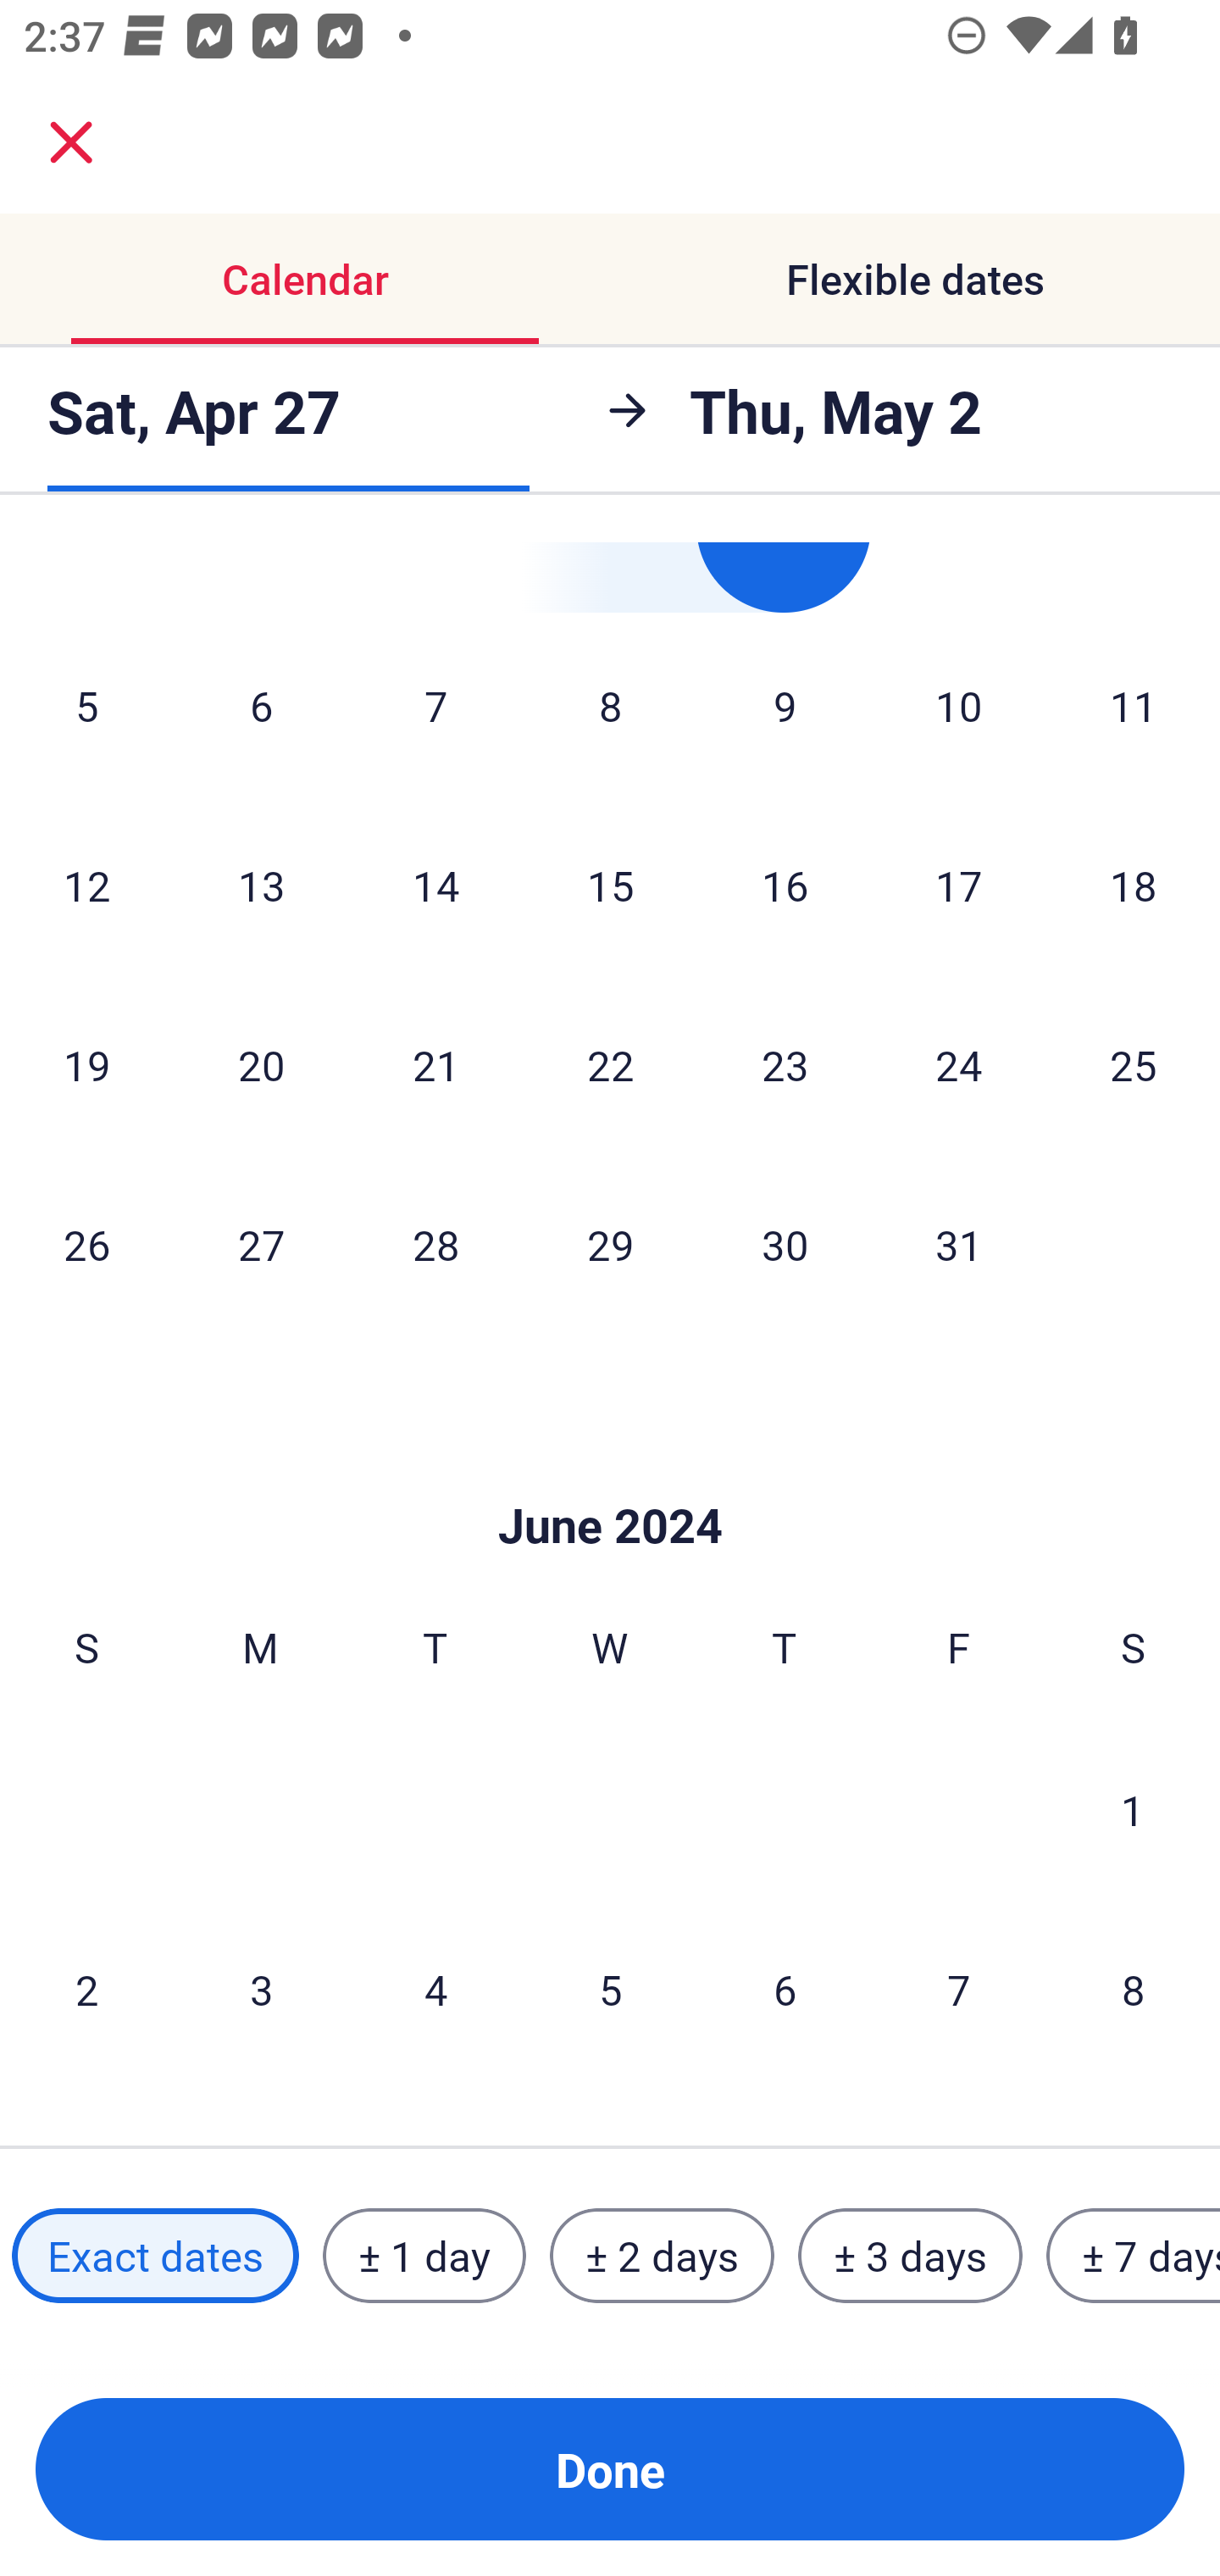  What do you see at coordinates (435, 1988) in the screenshot?
I see `4 Tuesday, June 4, 2024` at bounding box center [435, 1988].